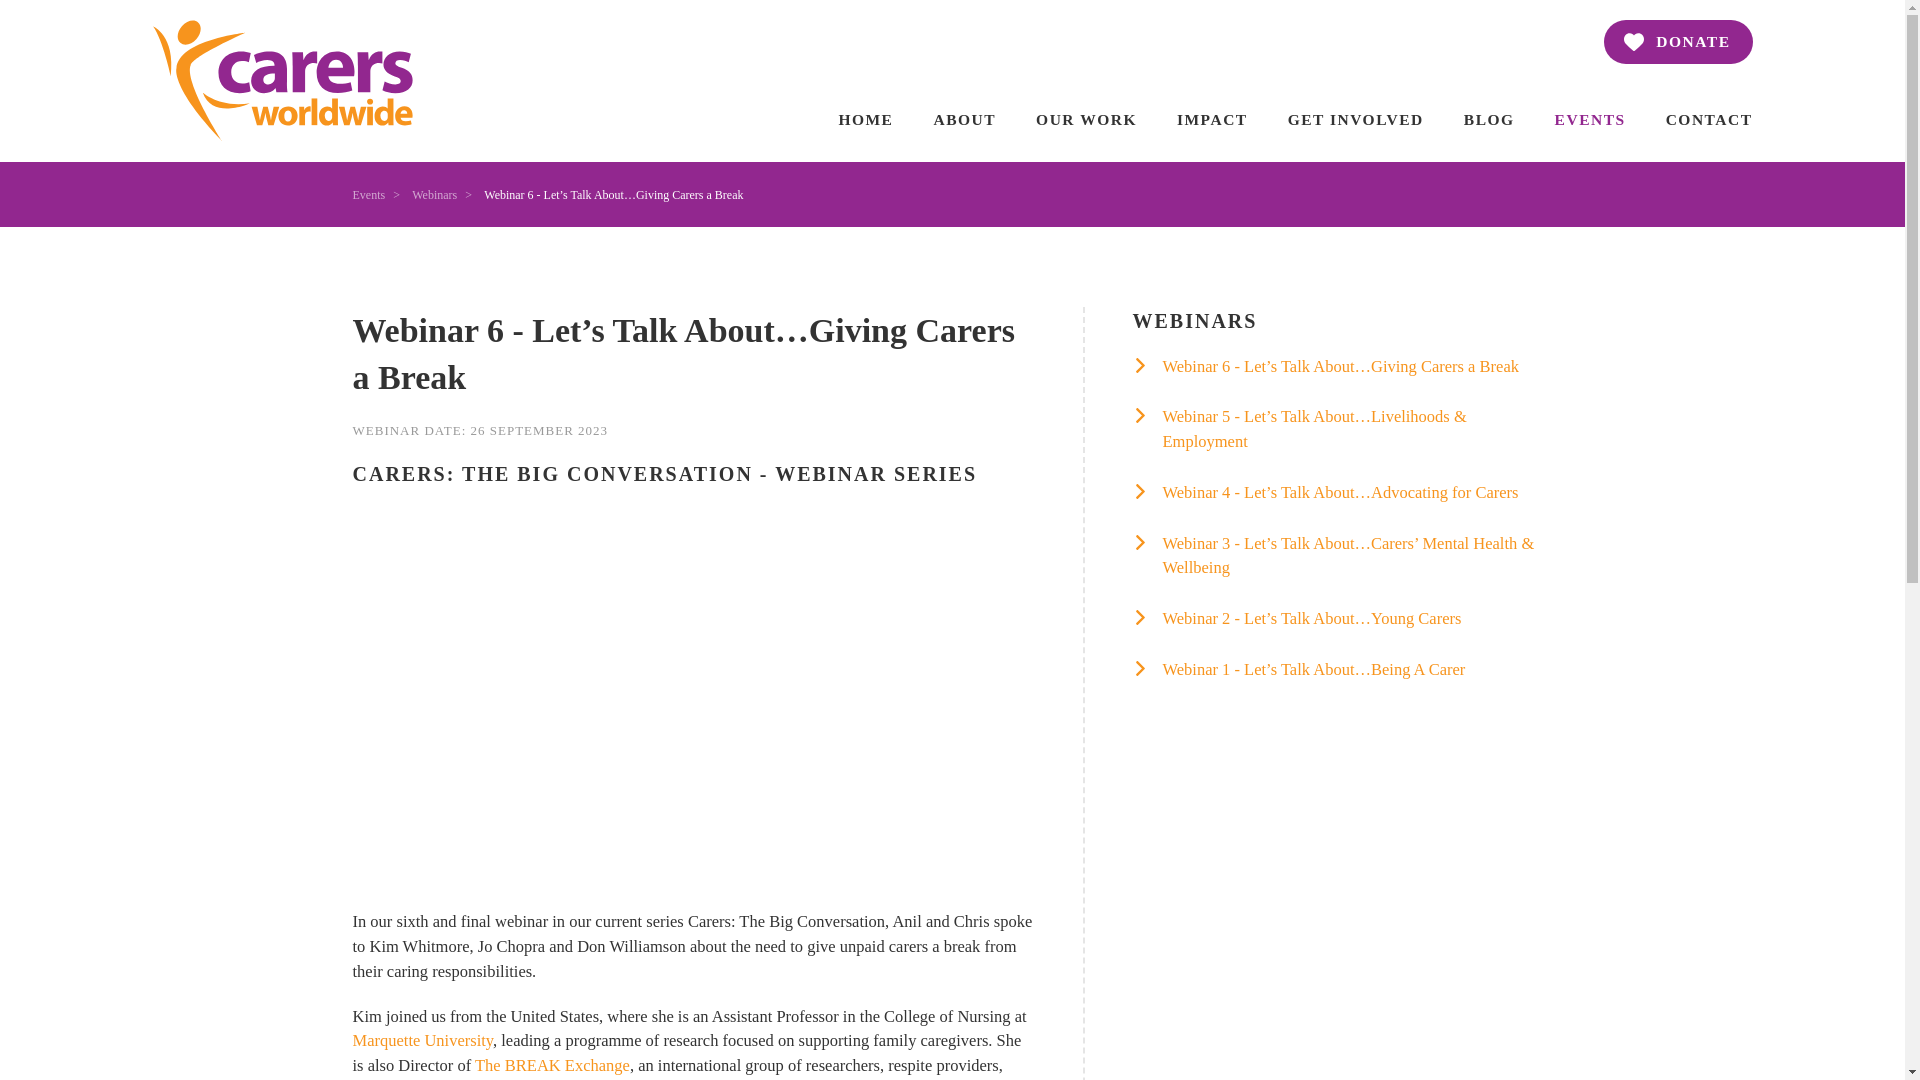 This screenshot has width=1920, height=1080. Describe the element at coordinates (1677, 42) in the screenshot. I see `DONATE` at that location.